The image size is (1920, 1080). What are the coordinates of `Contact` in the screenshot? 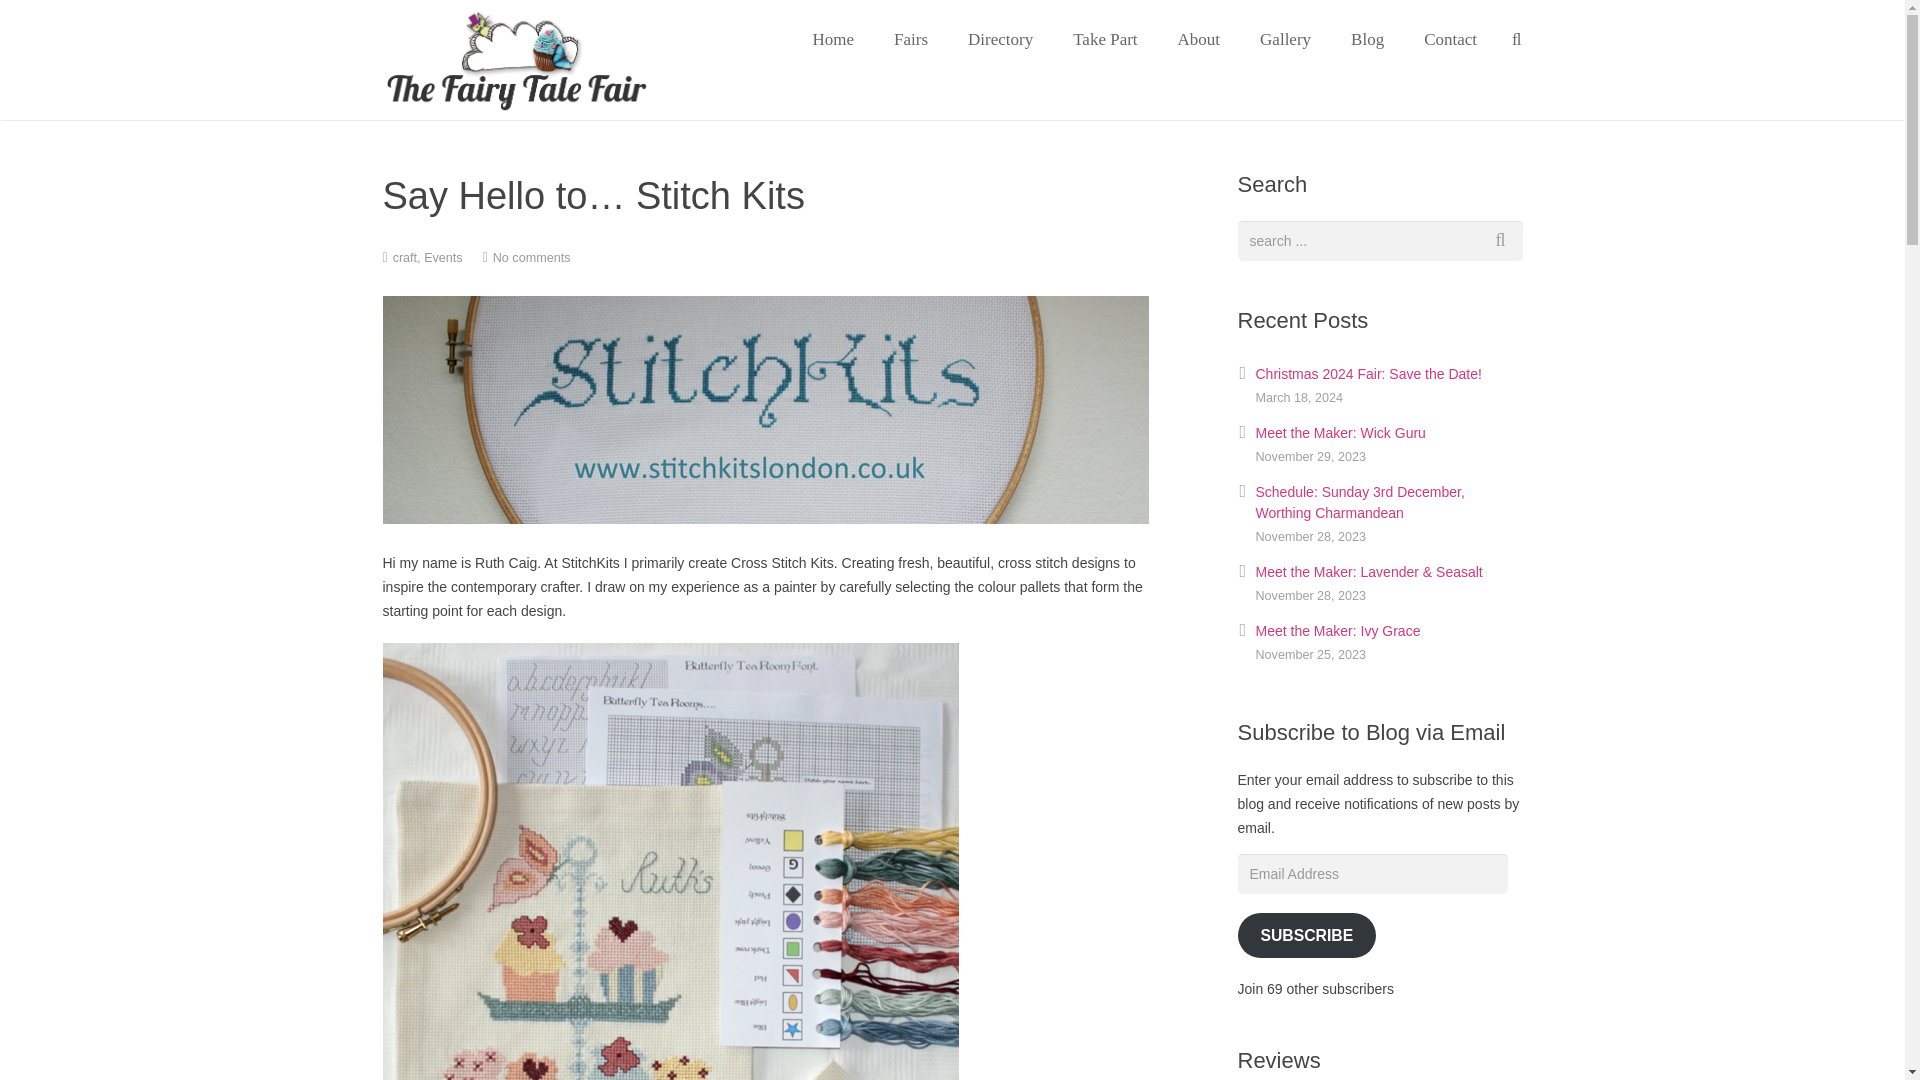 It's located at (1450, 40).